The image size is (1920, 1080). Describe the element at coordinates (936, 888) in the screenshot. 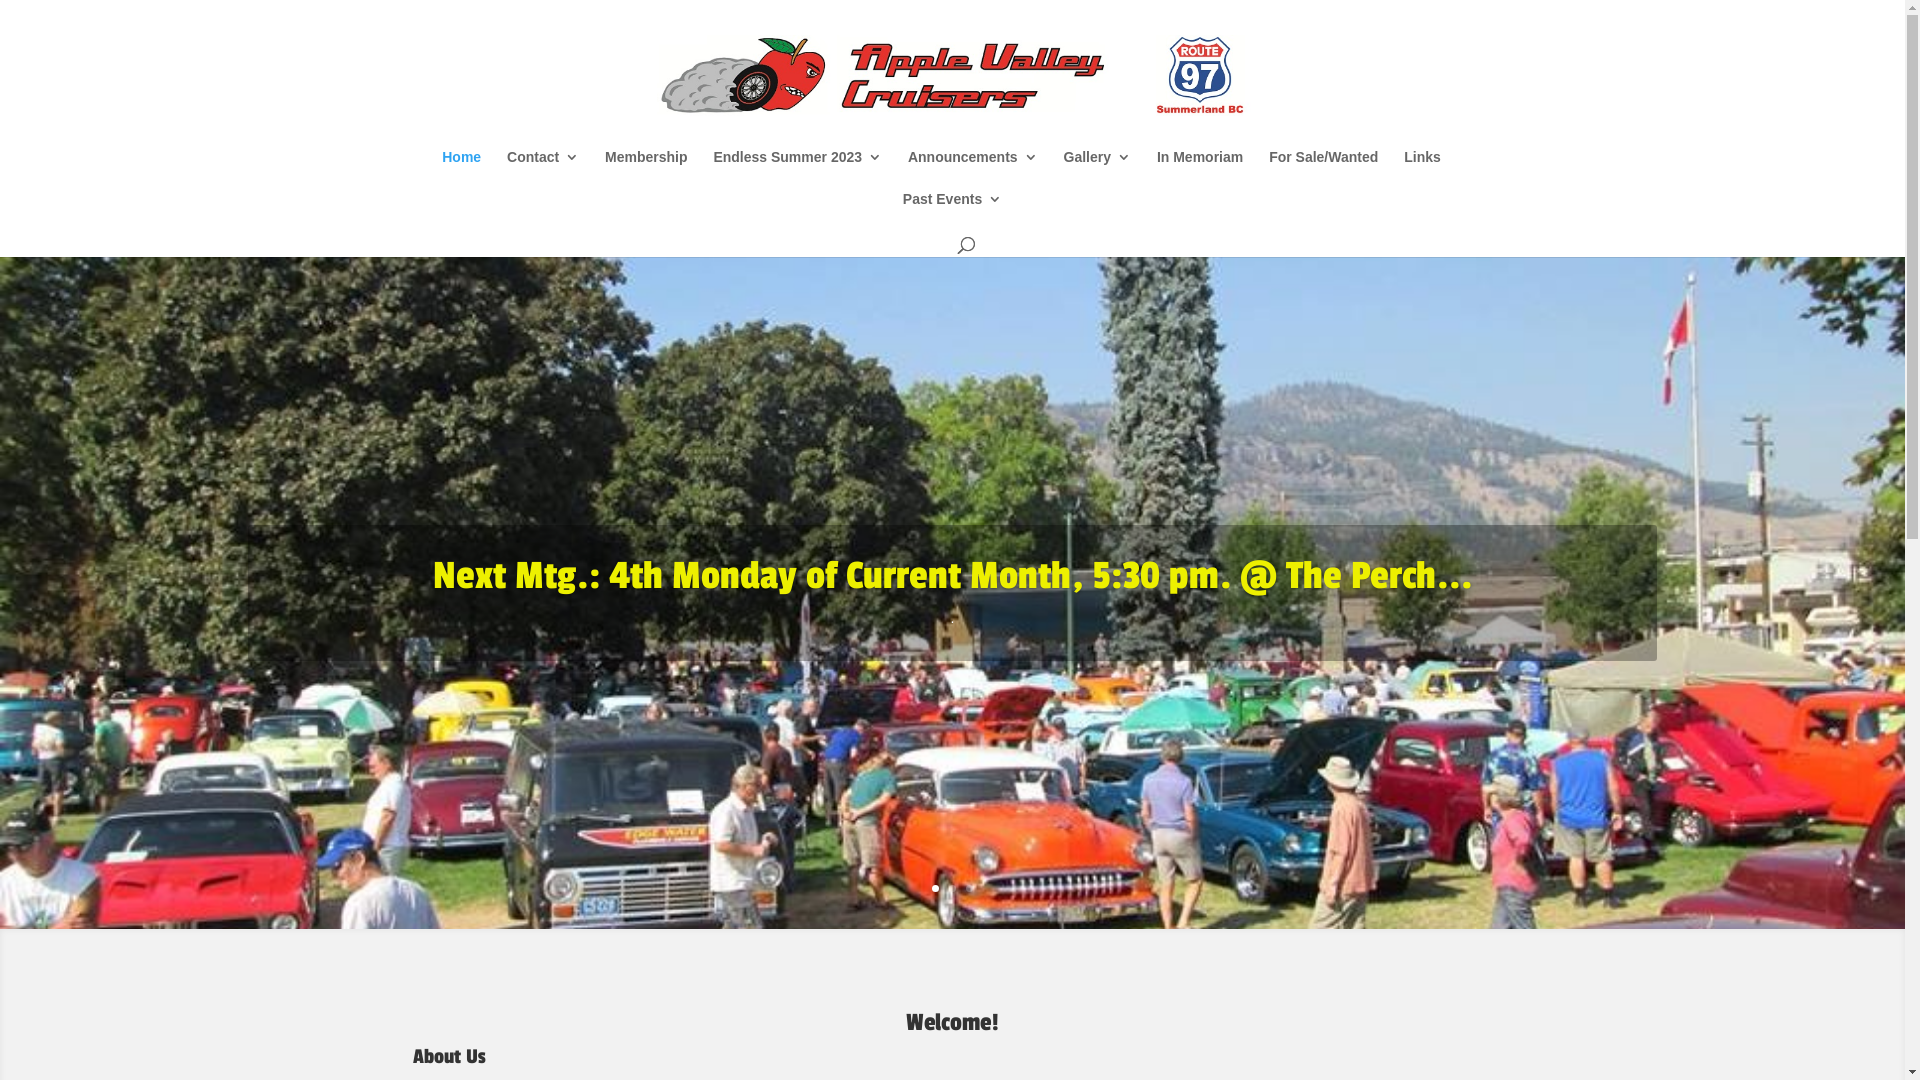

I see `1` at that location.